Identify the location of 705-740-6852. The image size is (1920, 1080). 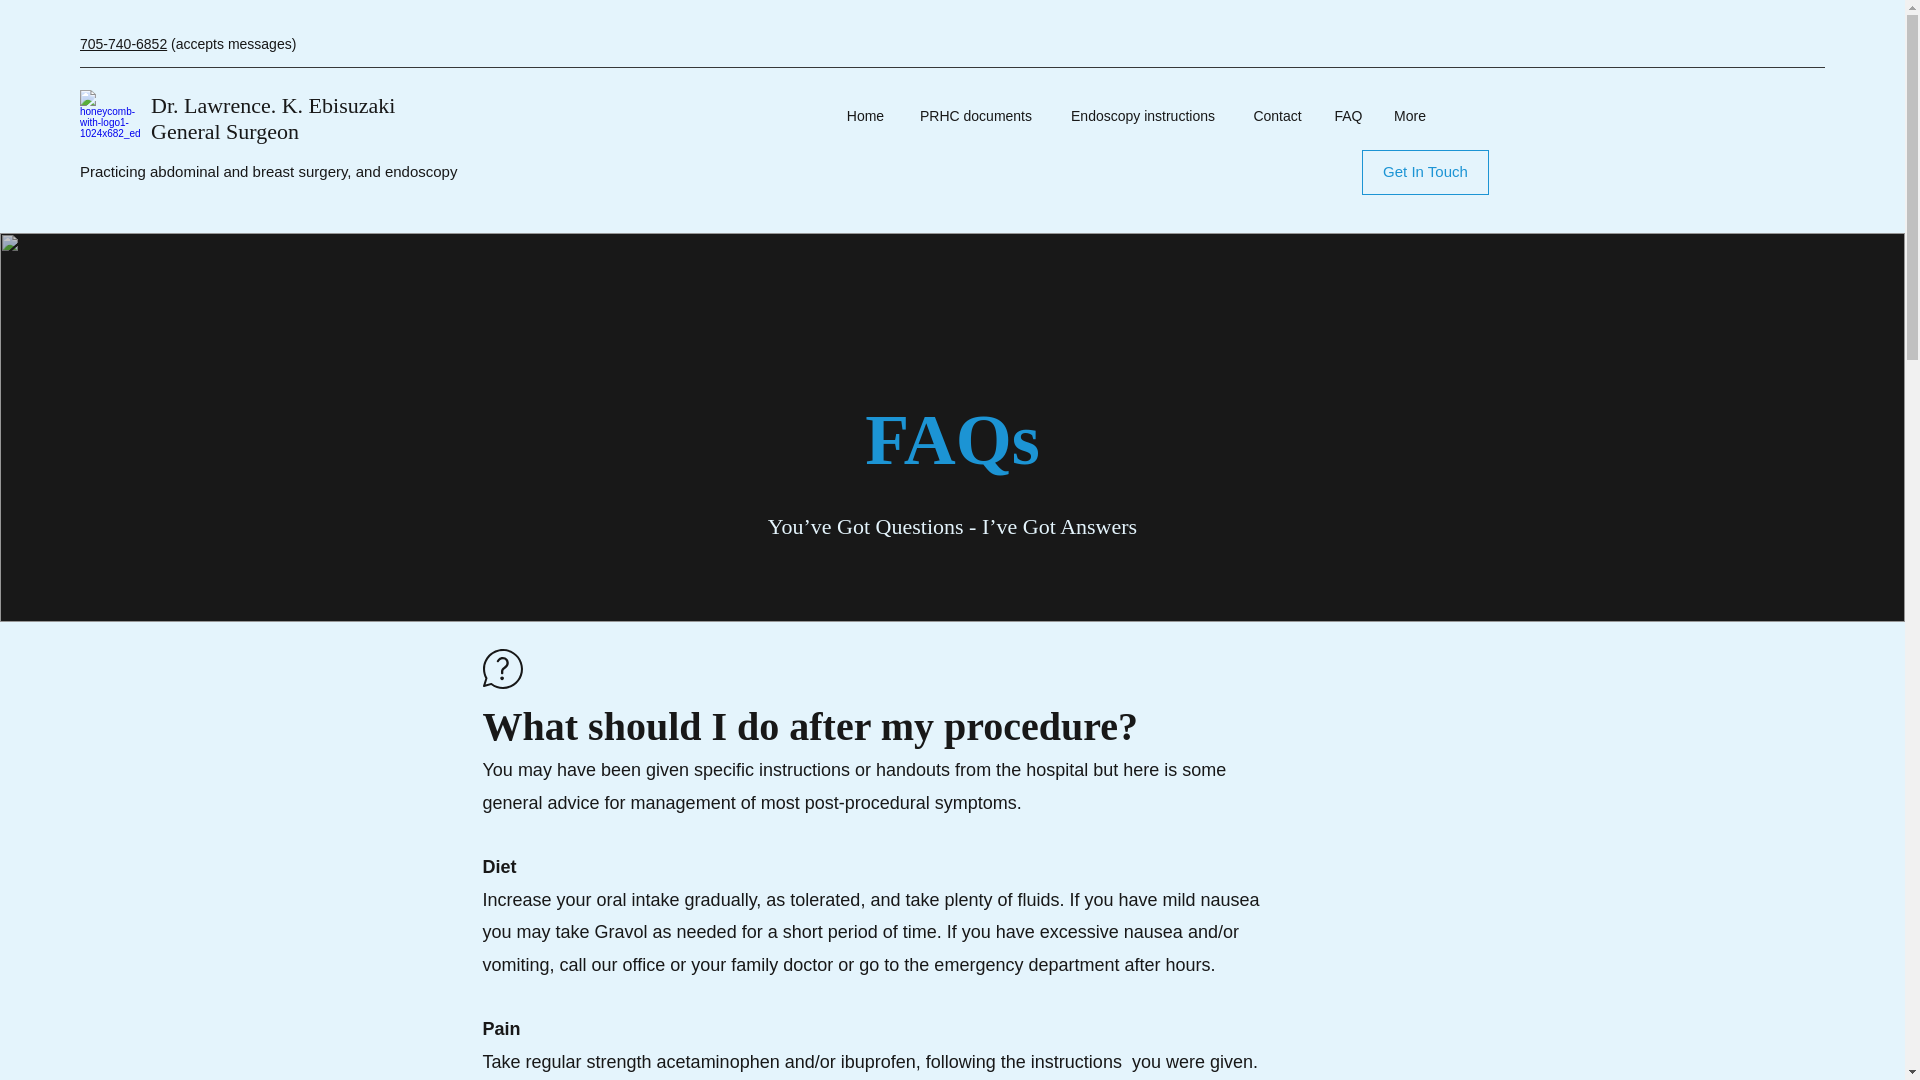
(124, 43).